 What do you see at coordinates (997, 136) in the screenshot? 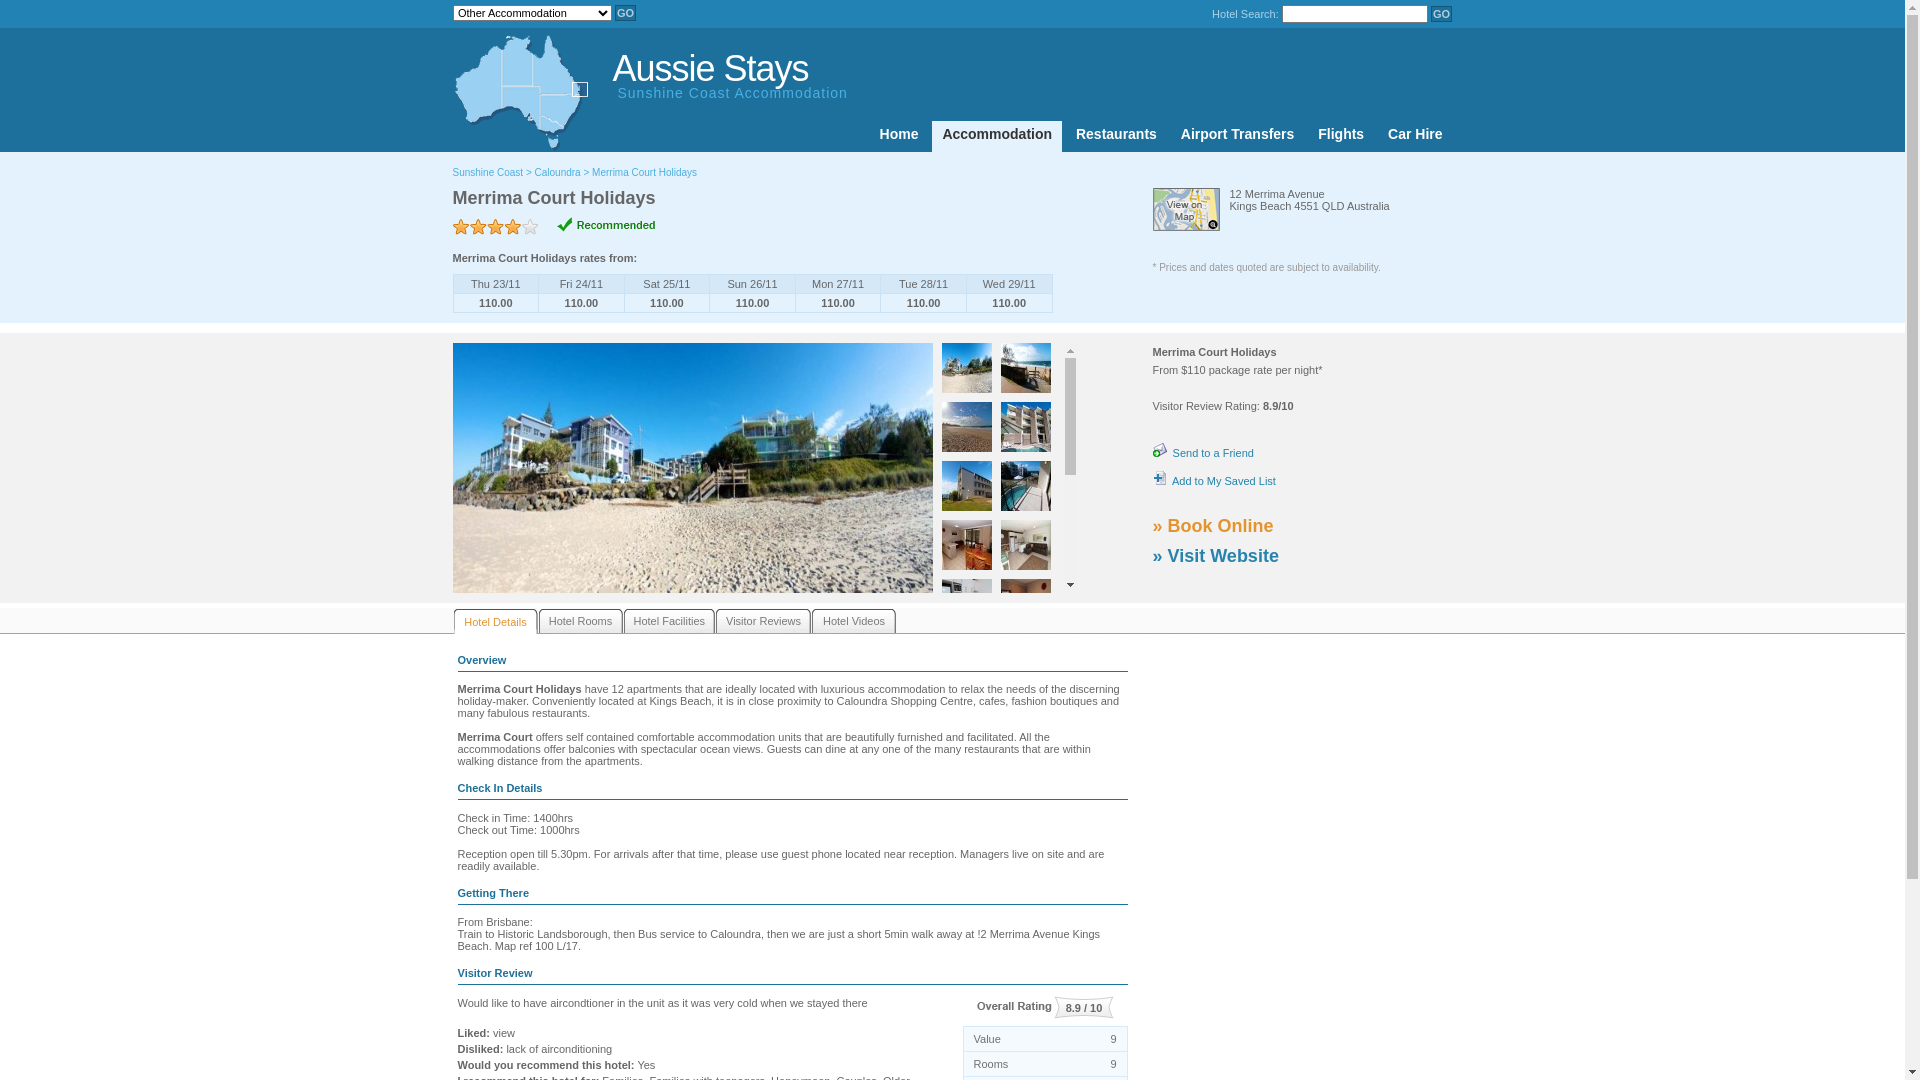
I see `Accommodation` at bounding box center [997, 136].